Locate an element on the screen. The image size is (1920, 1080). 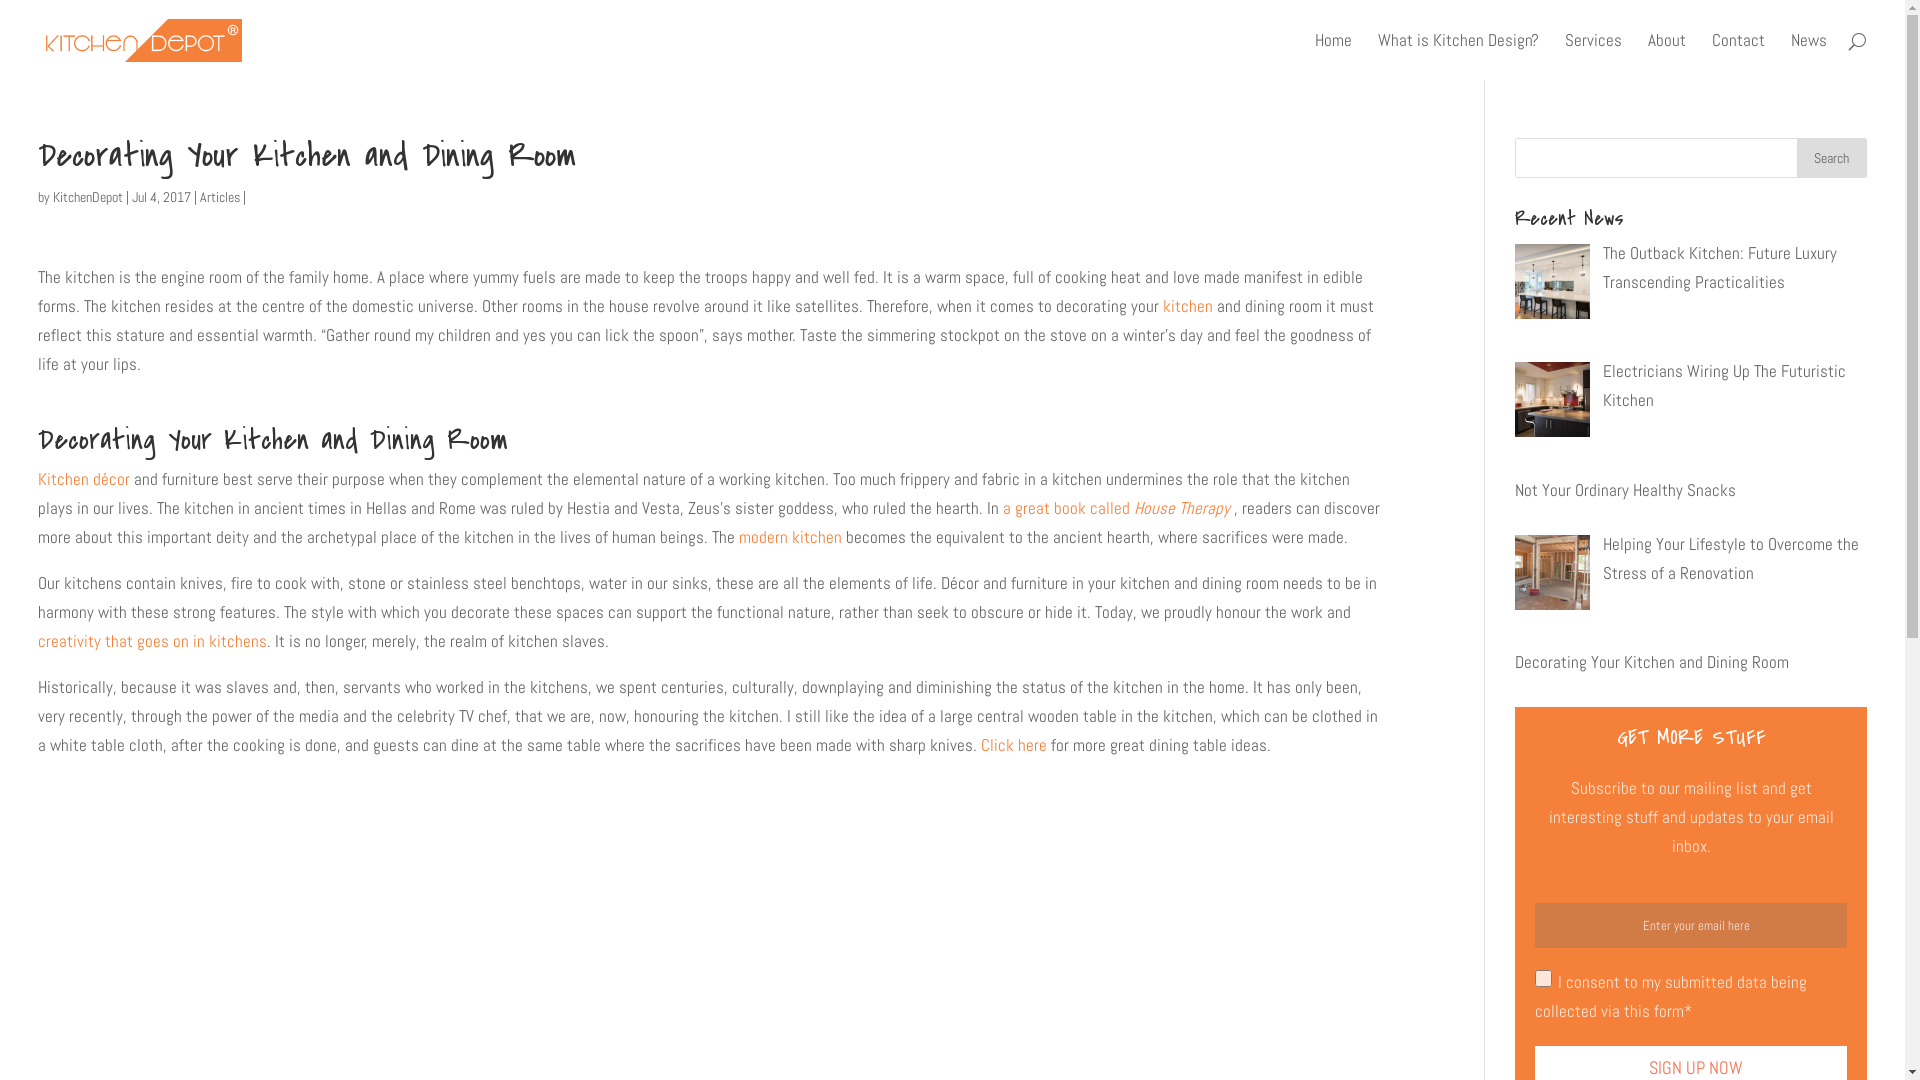
a great book called House Therapy is located at coordinates (1116, 508).